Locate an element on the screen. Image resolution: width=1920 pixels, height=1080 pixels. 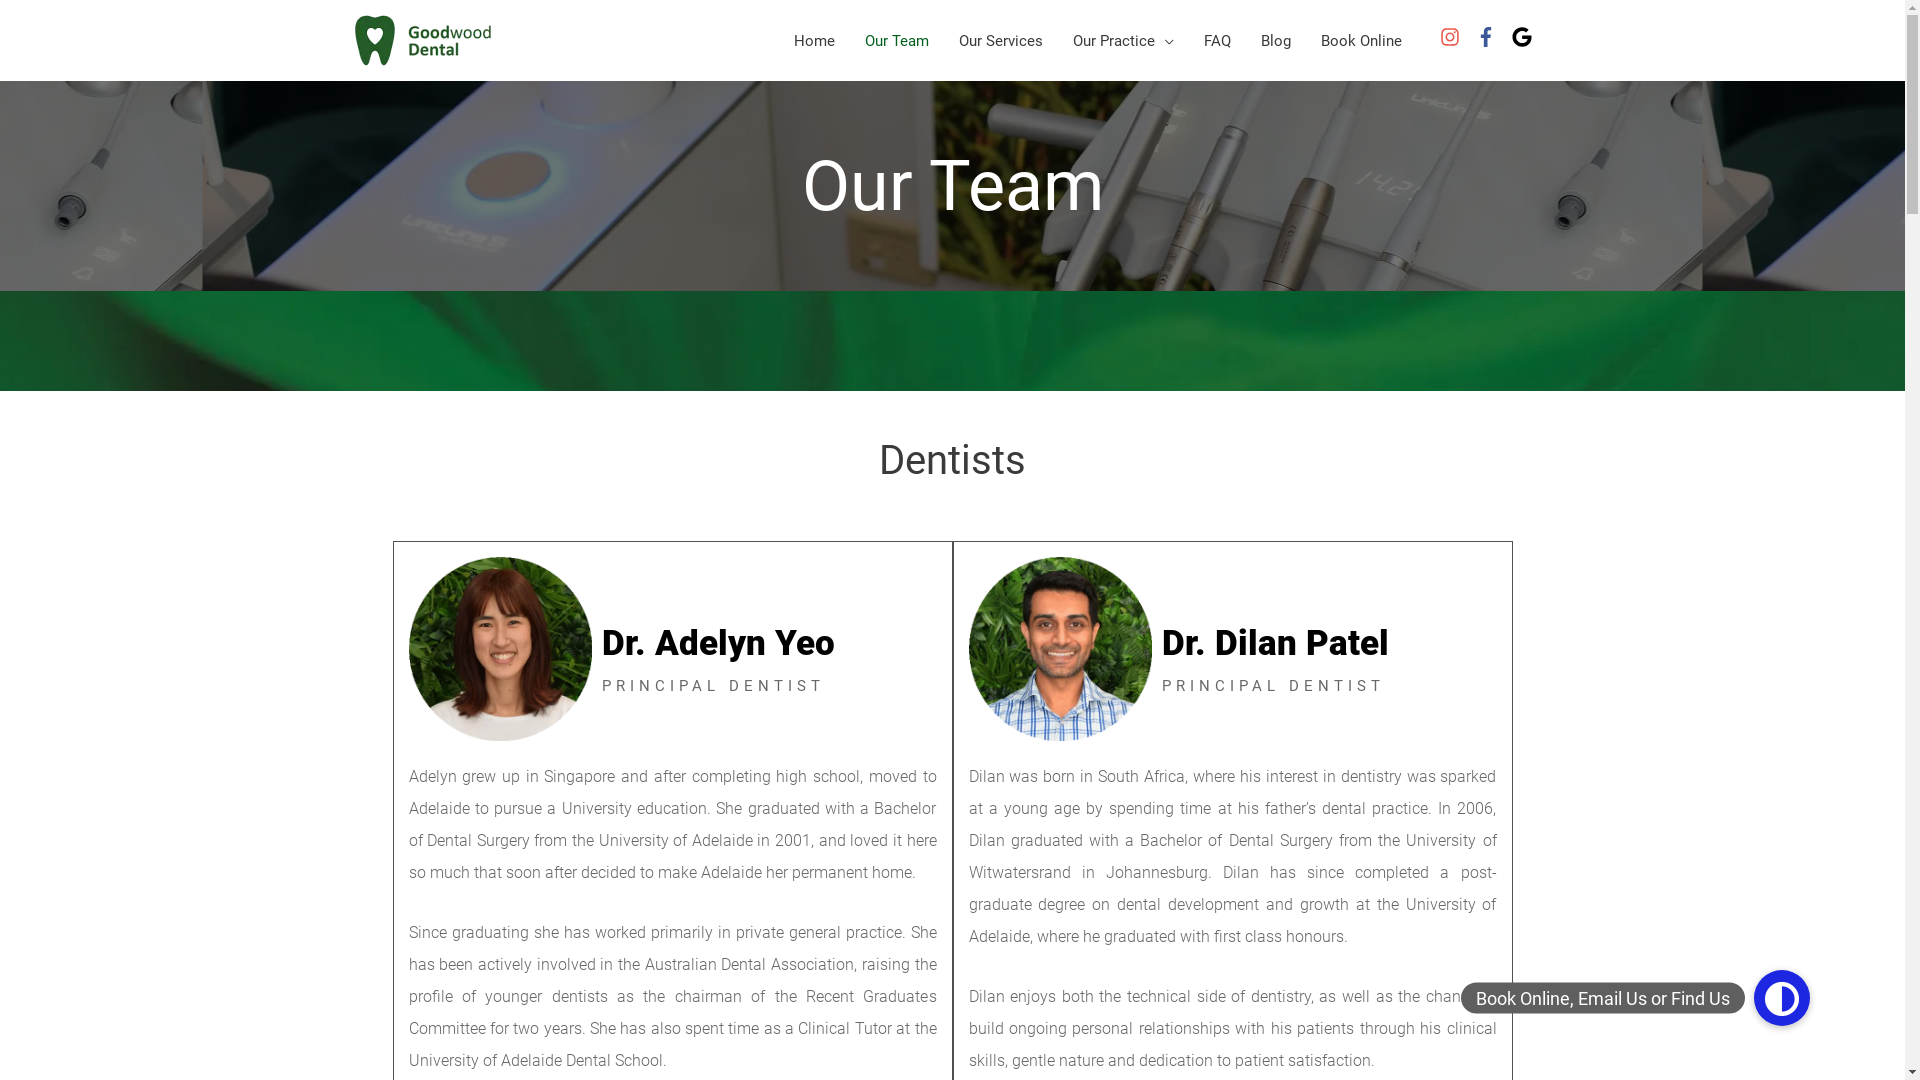
Home is located at coordinates (814, 40).